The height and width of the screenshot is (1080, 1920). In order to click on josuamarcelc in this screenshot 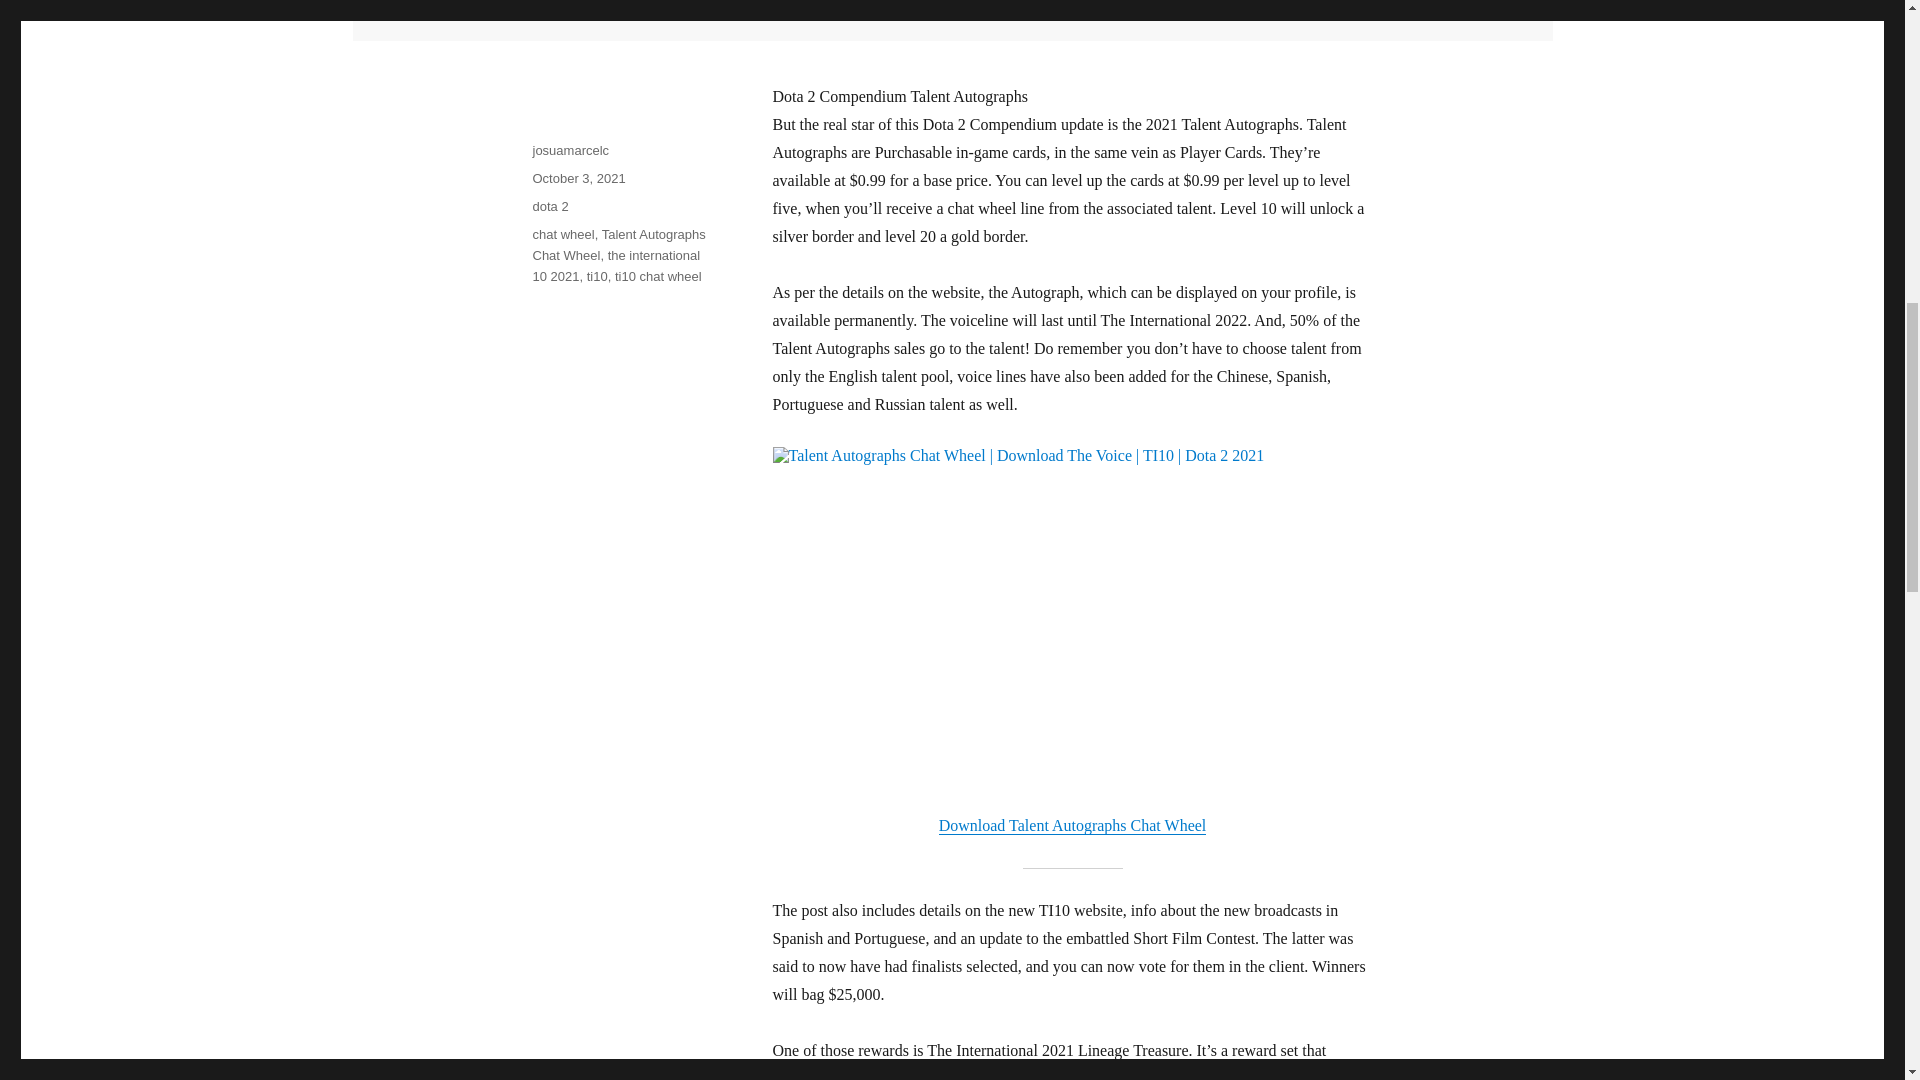, I will do `click(570, 150)`.